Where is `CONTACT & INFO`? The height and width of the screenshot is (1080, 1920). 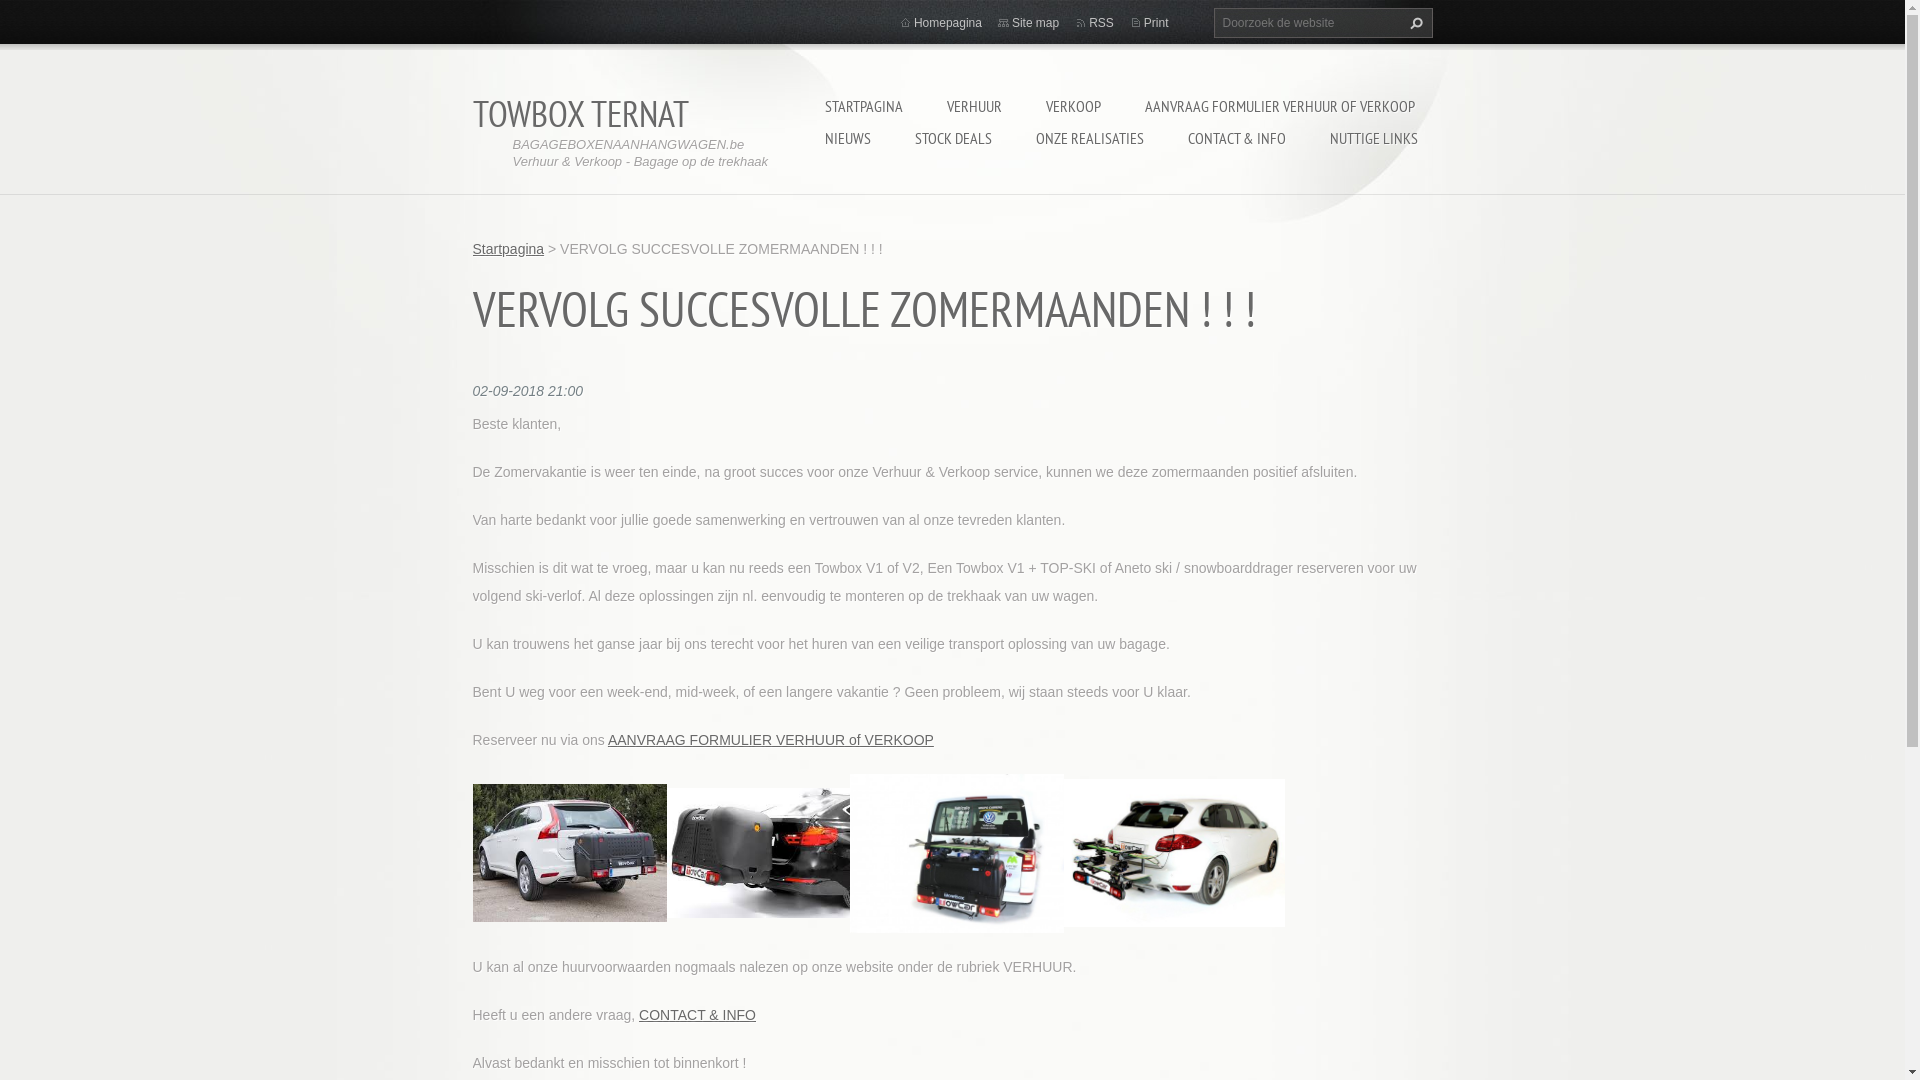 CONTACT & INFO is located at coordinates (1237, 138).